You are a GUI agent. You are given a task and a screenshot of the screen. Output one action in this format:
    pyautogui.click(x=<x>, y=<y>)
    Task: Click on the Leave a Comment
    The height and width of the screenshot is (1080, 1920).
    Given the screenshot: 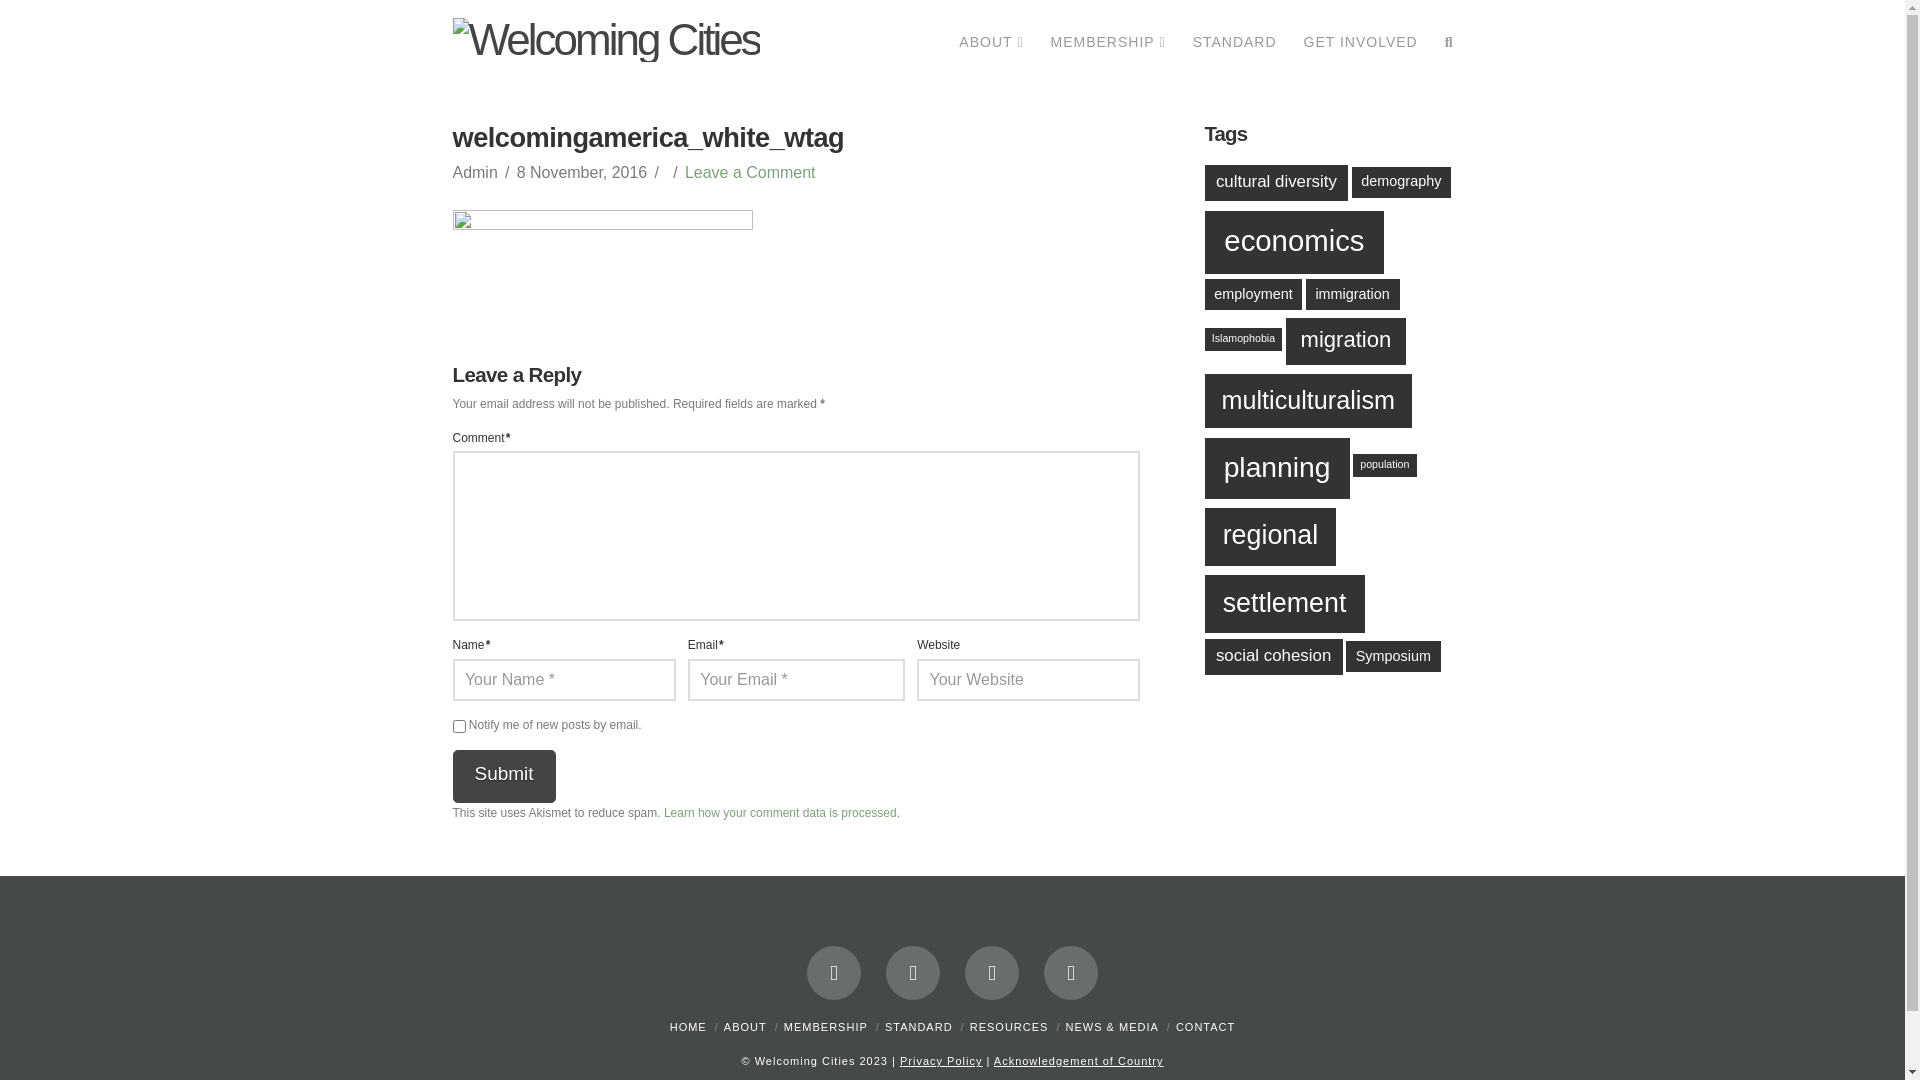 What is the action you would take?
    pyautogui.click(x=750, y=172)
    